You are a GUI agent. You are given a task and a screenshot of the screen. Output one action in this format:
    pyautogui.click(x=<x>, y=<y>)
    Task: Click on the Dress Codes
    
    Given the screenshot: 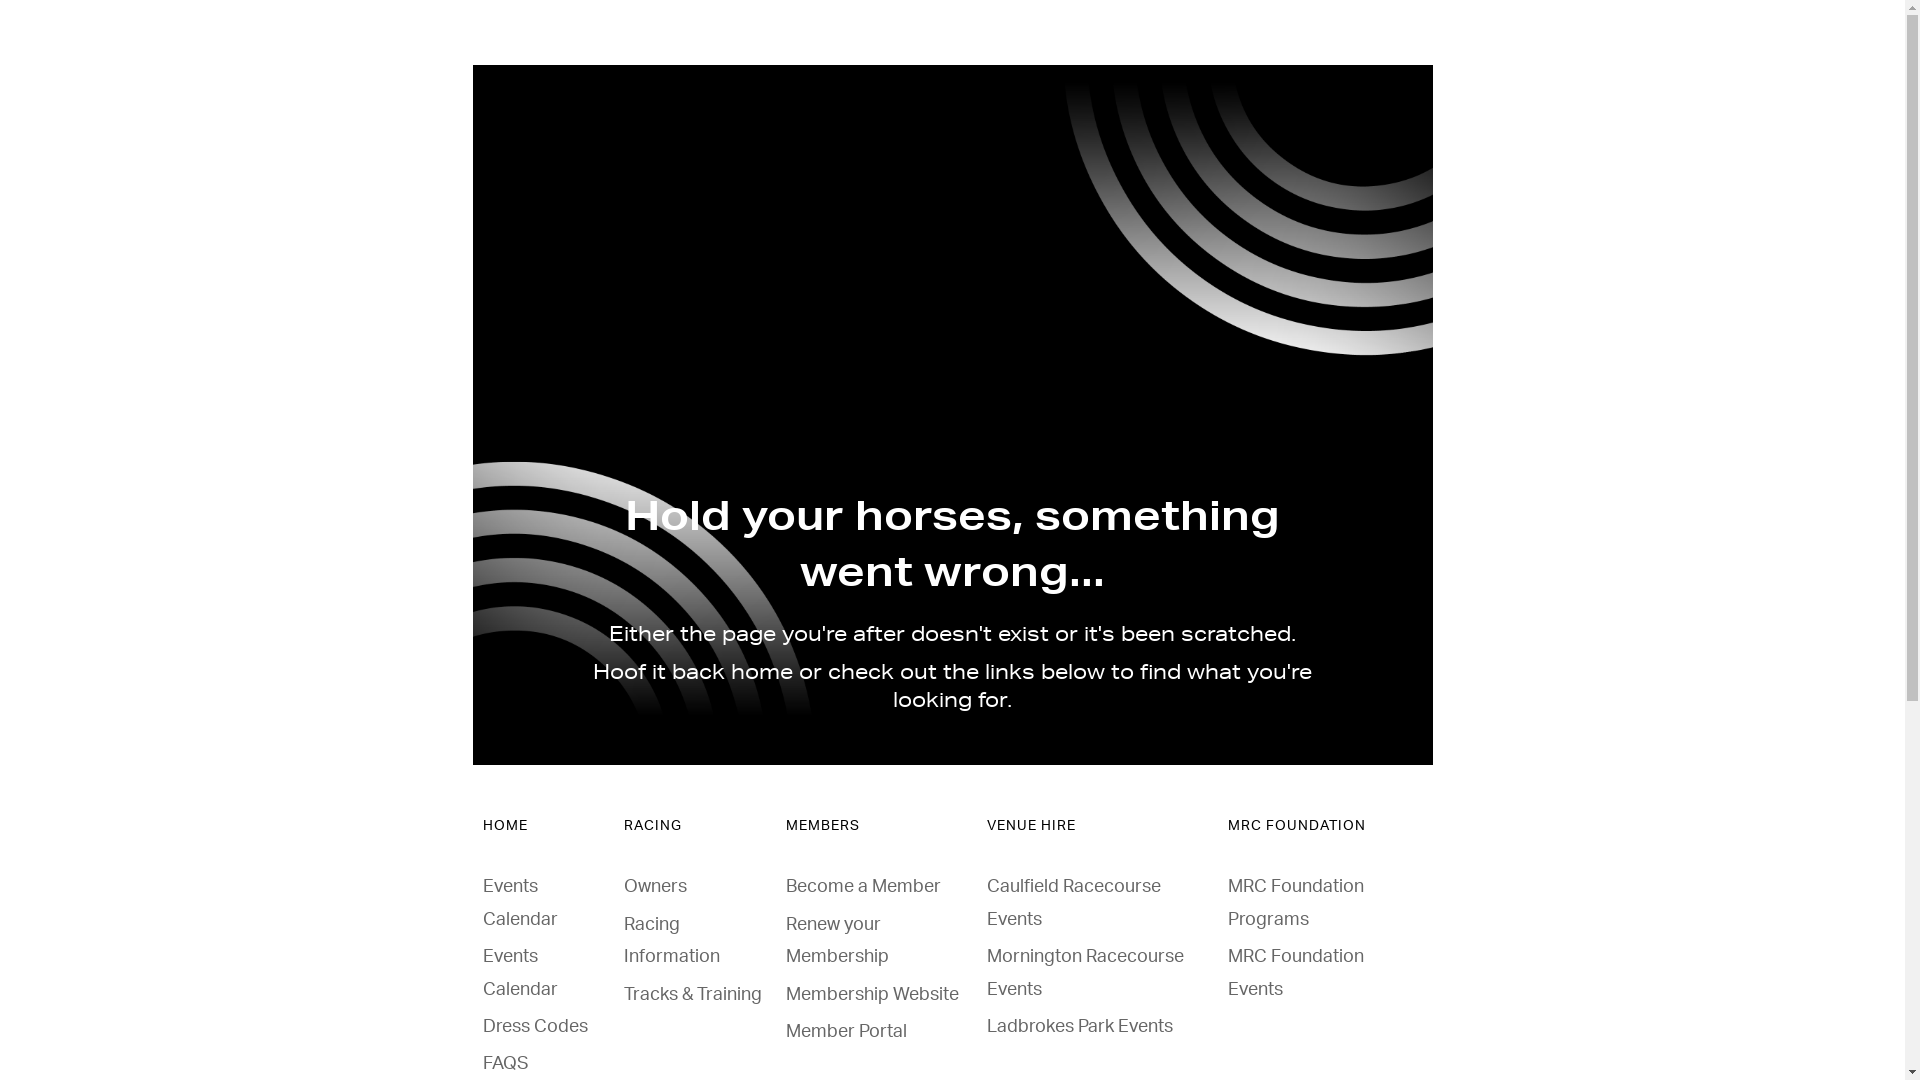 What is the action you would take?
    pyautogui.click(x=534, y=1026)
    